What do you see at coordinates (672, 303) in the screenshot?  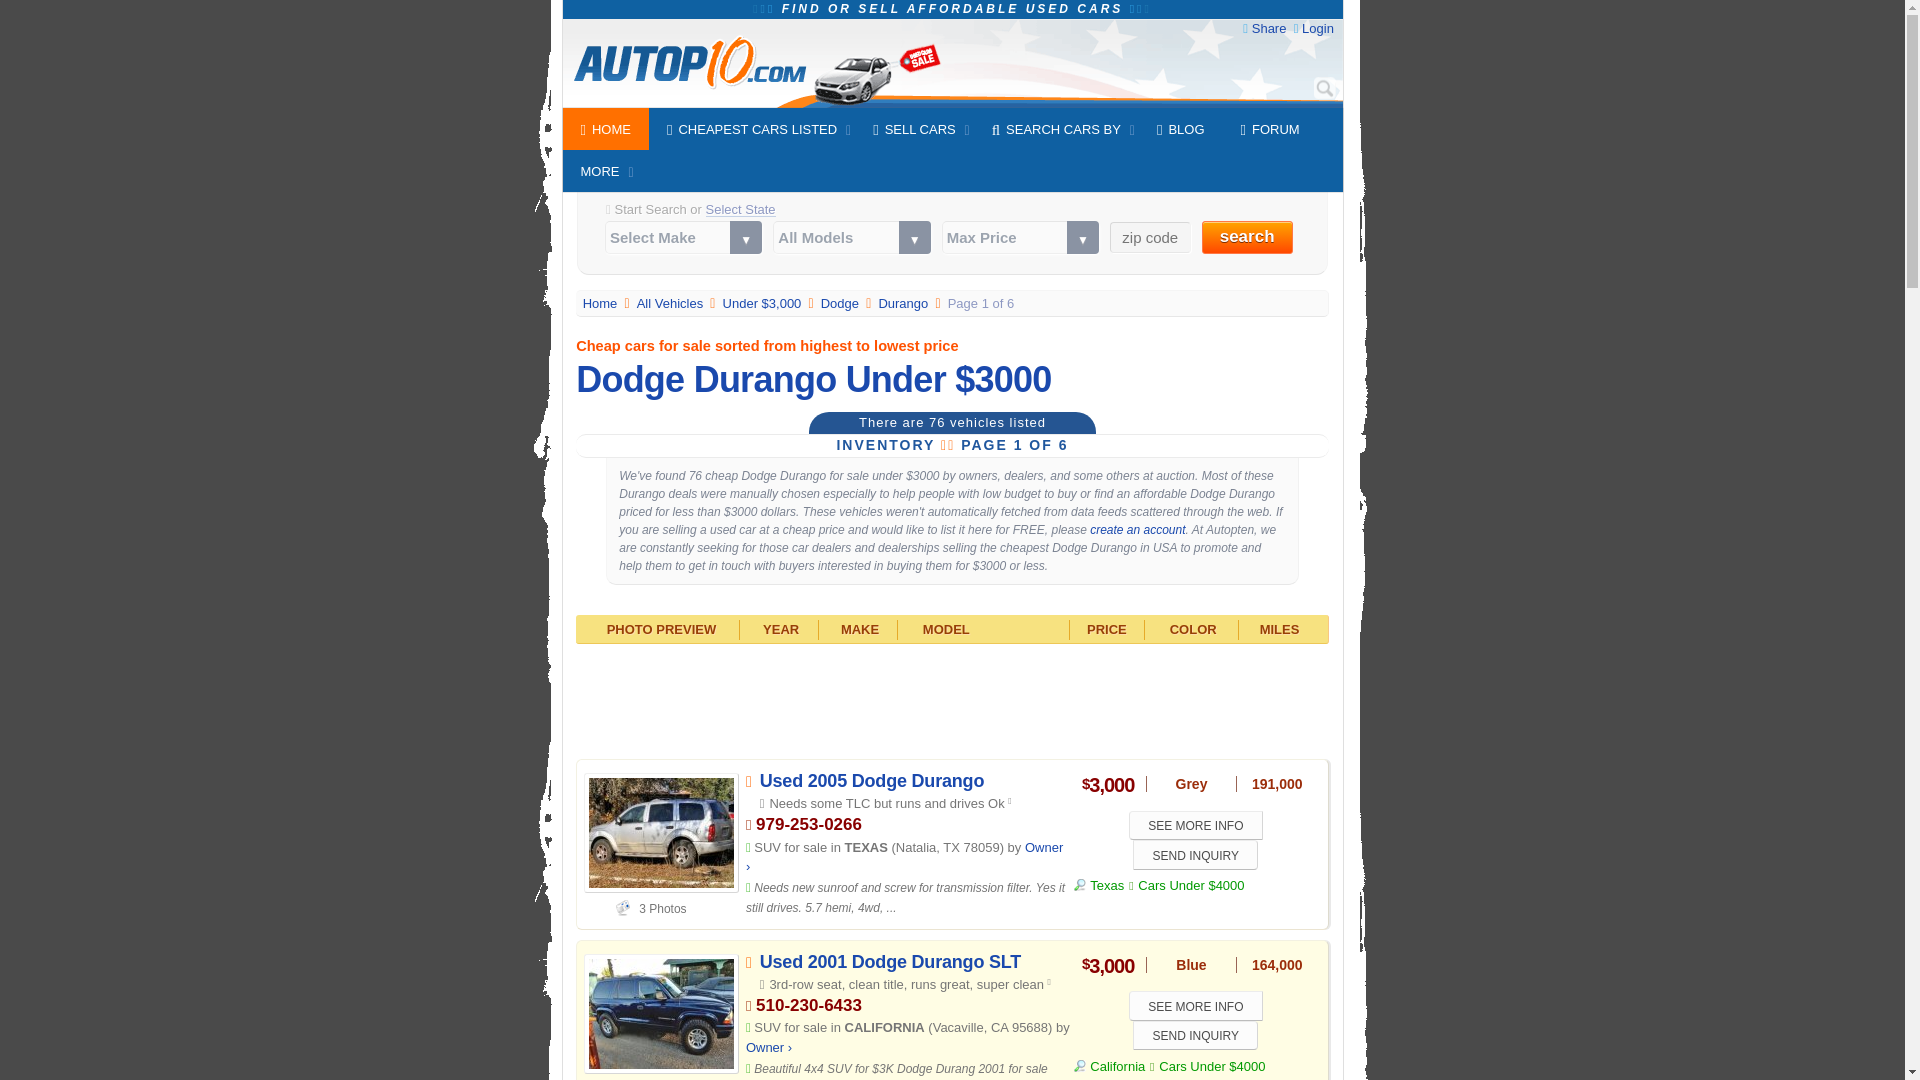 I see `Browse the cheapest cars for sale list` at bounding box center [672, 303].